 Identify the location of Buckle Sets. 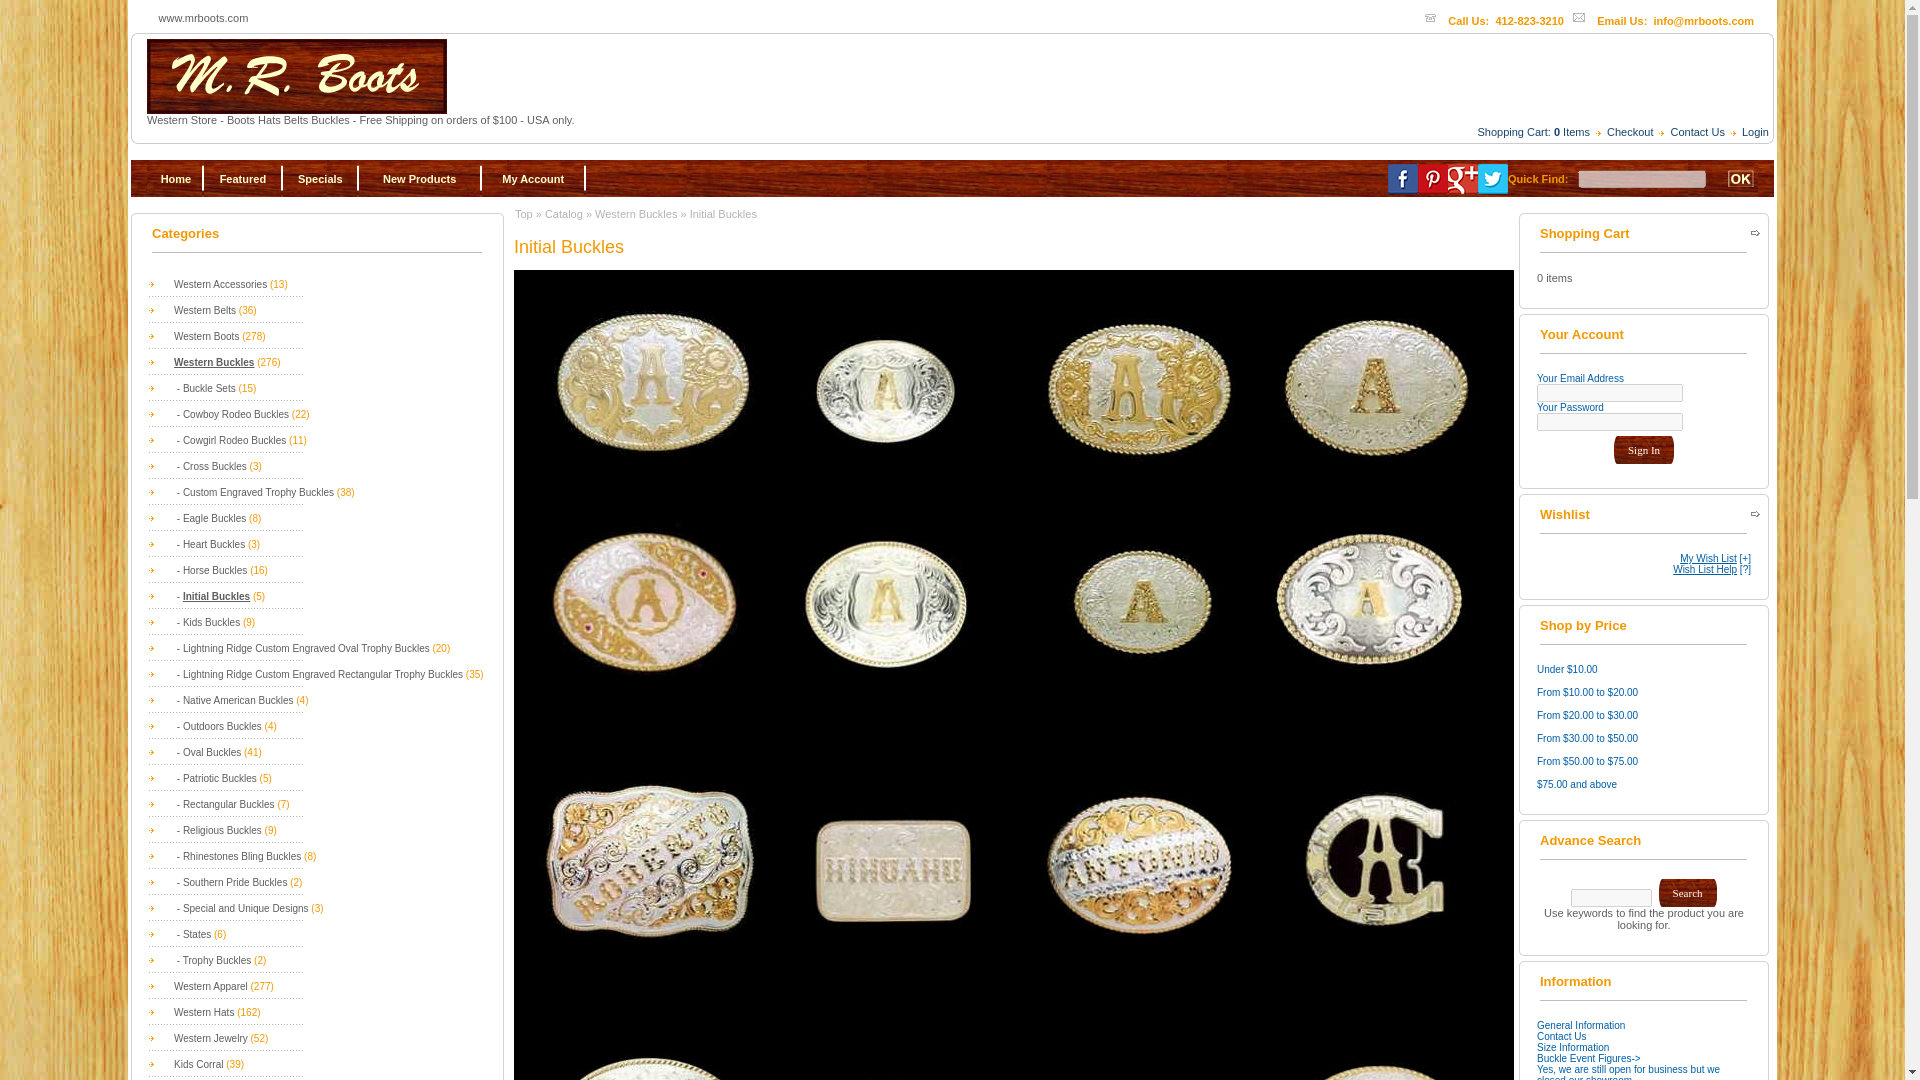
(209, 388).